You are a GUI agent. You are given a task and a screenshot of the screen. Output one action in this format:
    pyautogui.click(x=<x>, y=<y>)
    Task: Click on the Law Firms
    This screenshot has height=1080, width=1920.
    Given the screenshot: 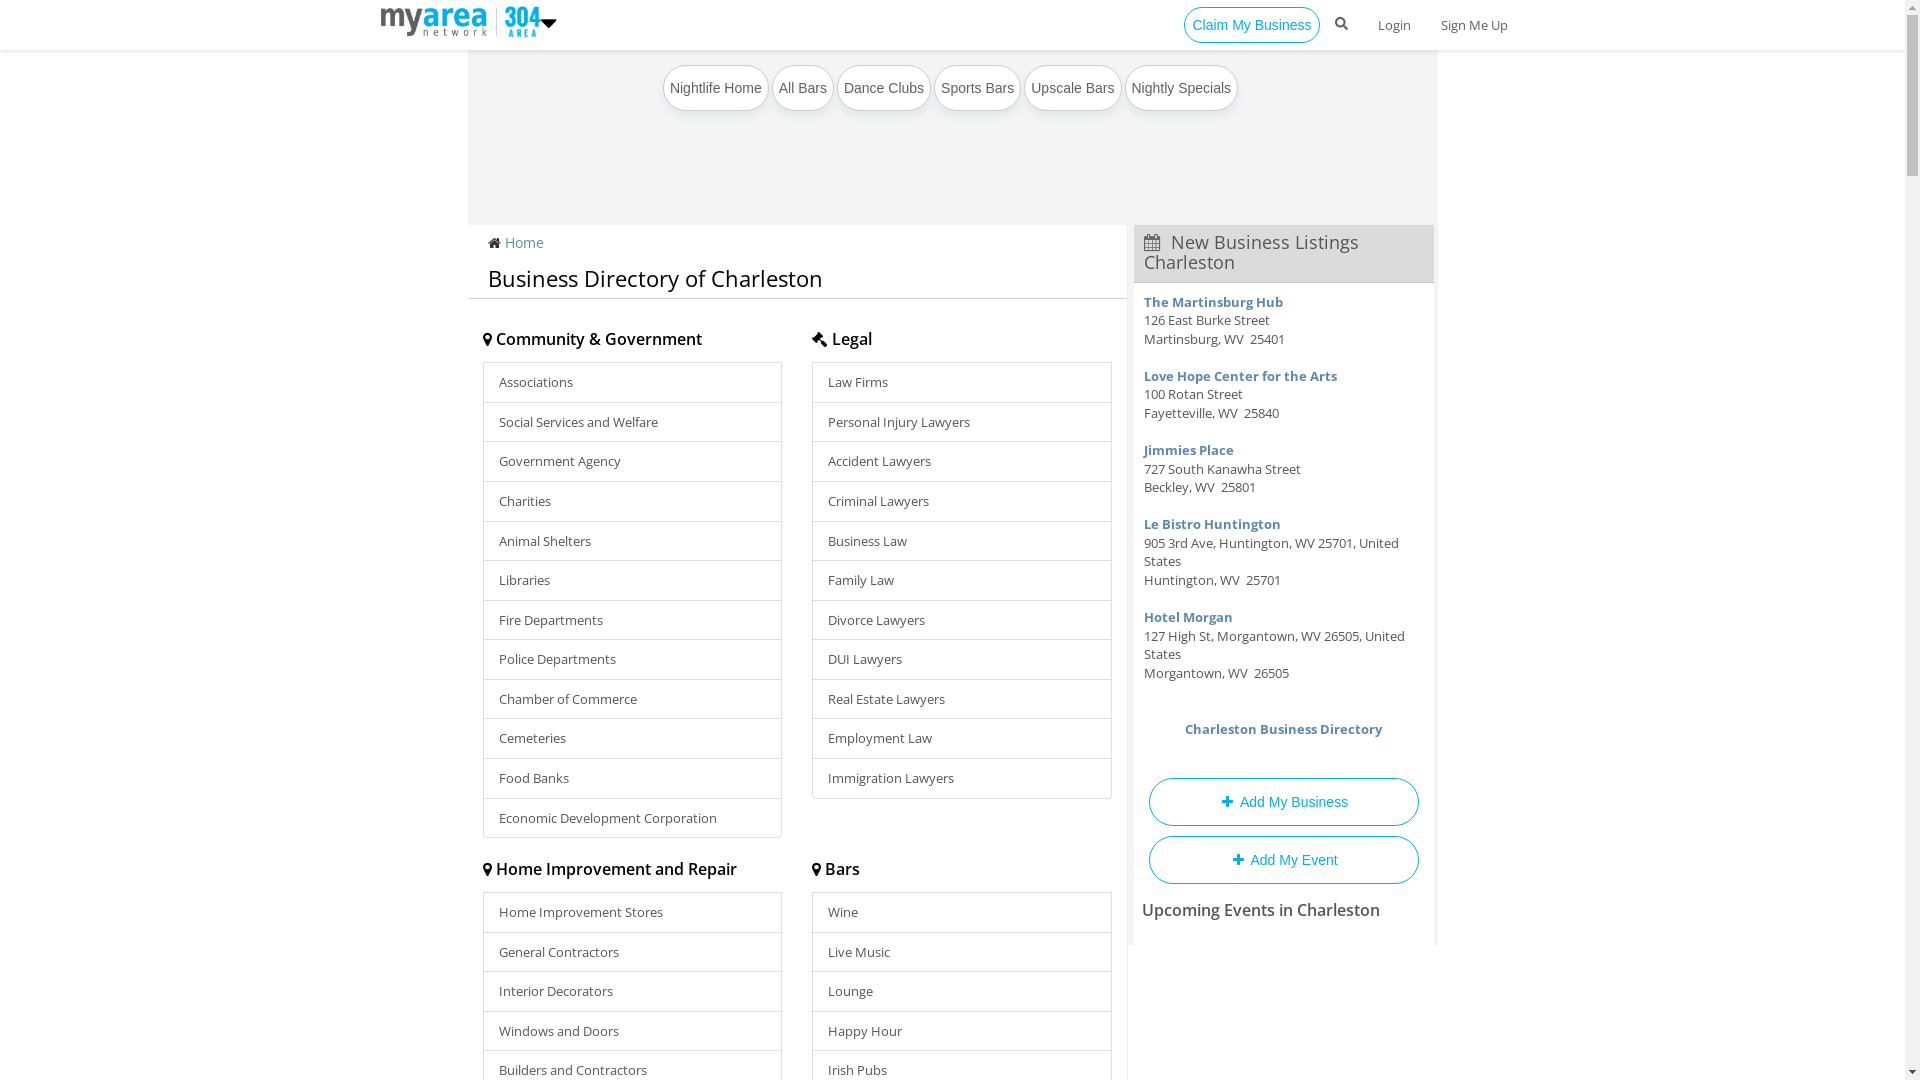 What is the action you would take?
    pyautogui.click(x=962, y=382)
    